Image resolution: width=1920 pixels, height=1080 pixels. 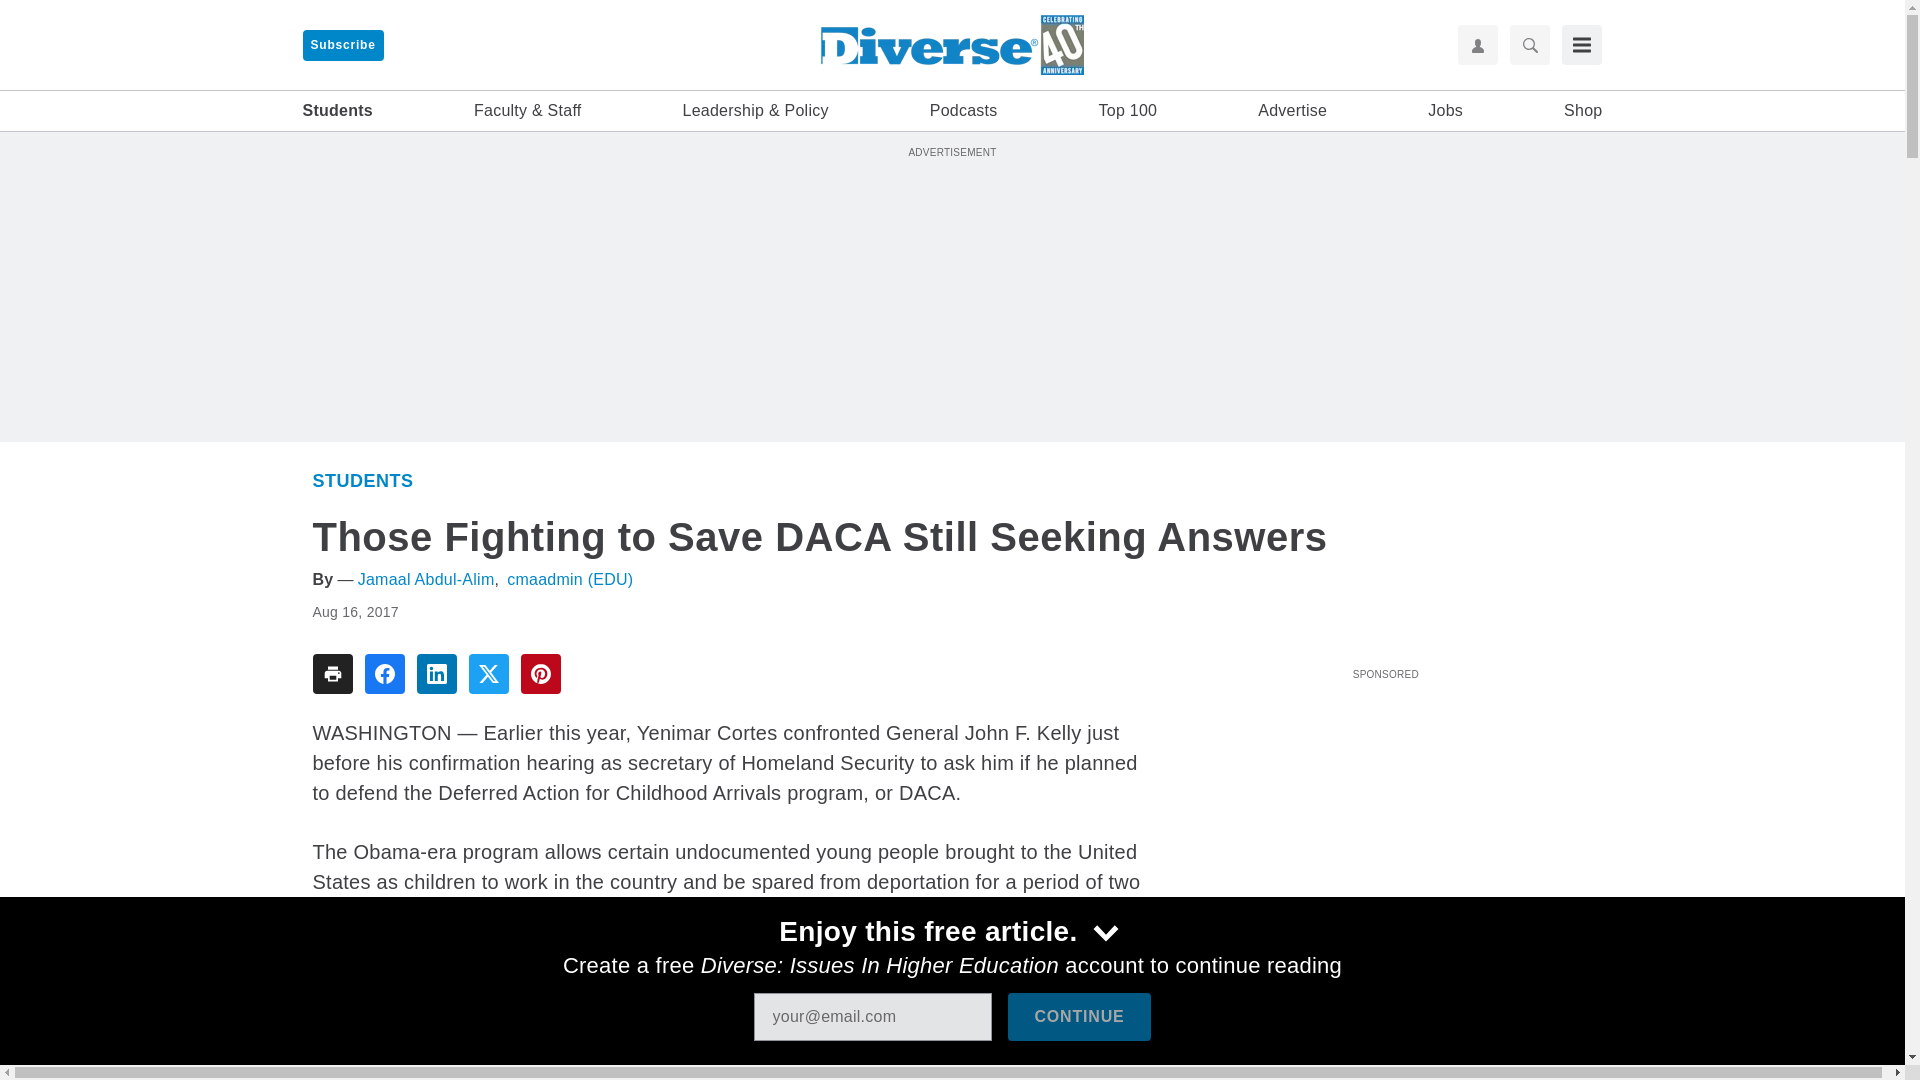 What do you see at coordinates (384, 674) in the screenshot?
I see `Share To facebook` at bounding box center [384, 674].